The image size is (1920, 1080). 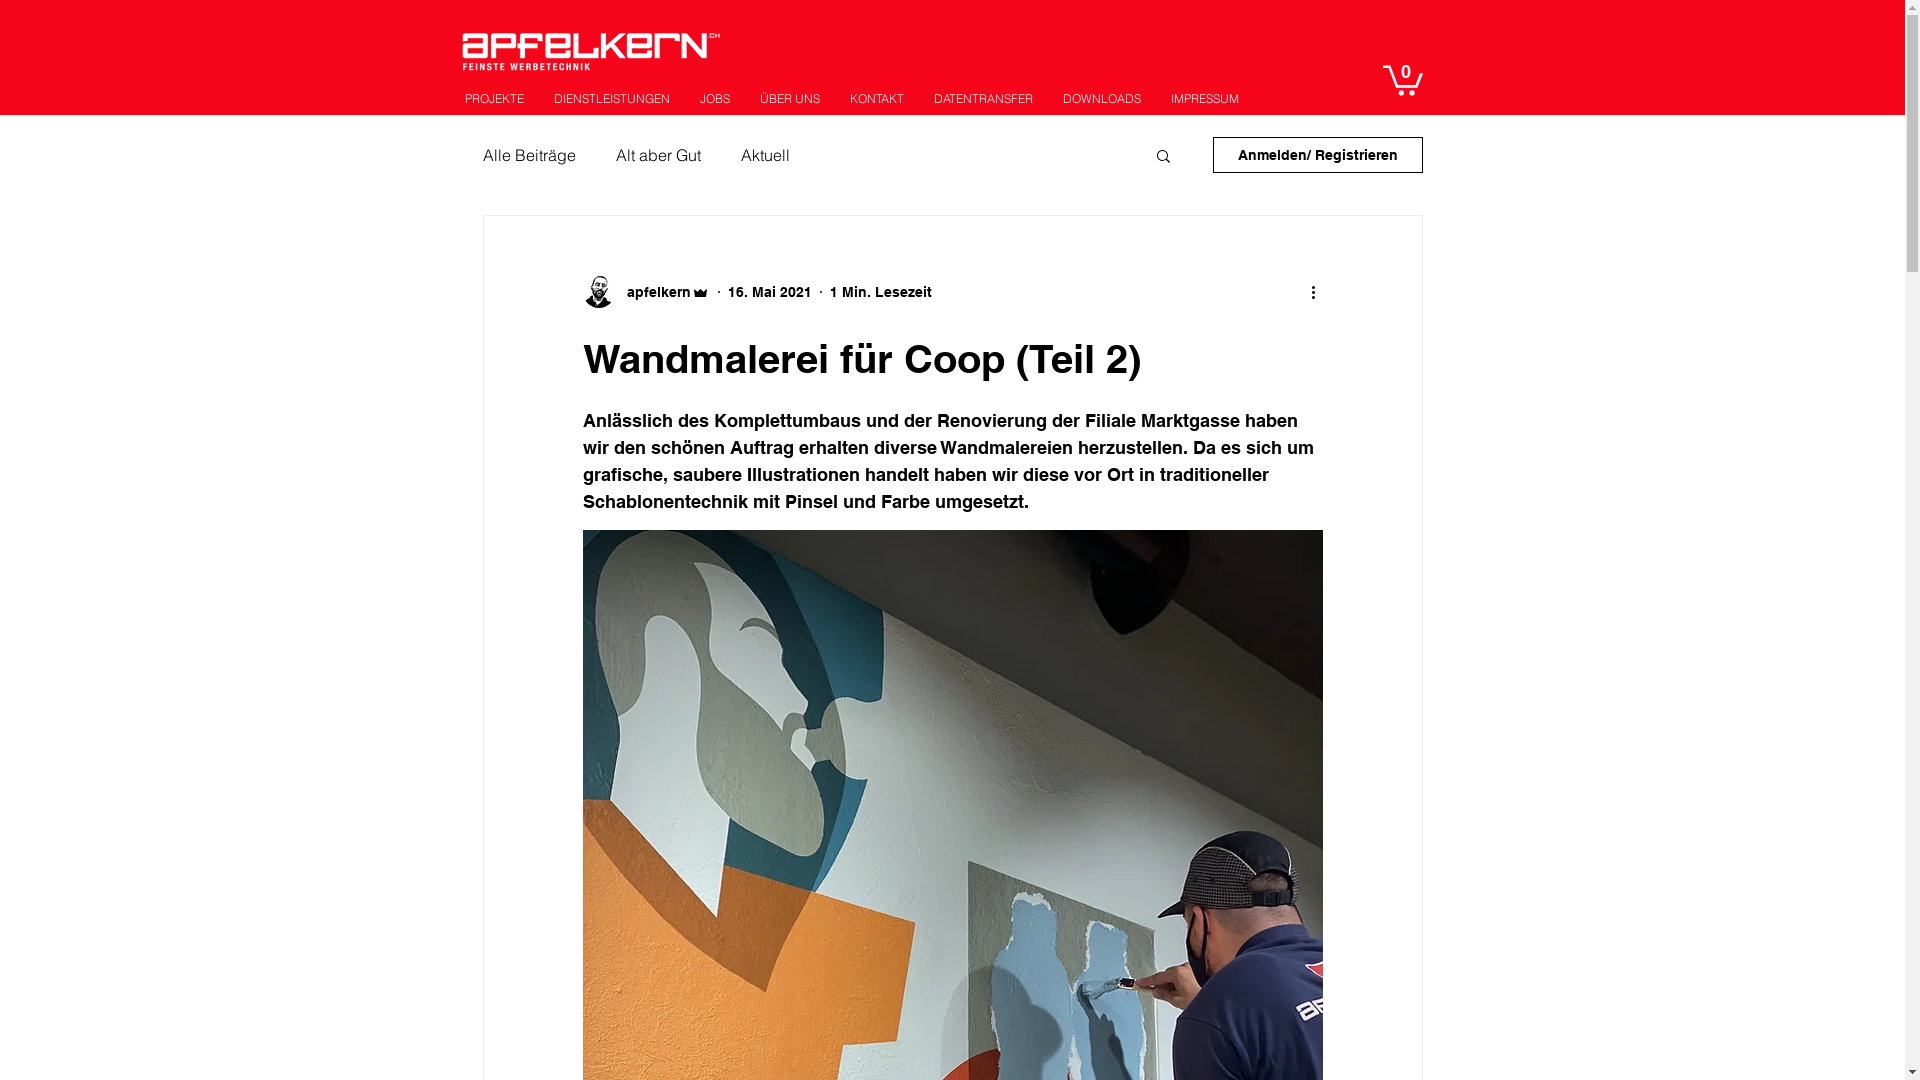 What do you see at coordinates (764, 155) in the screenshot?
I see `Aktuell` at bounding box center [764, 155].